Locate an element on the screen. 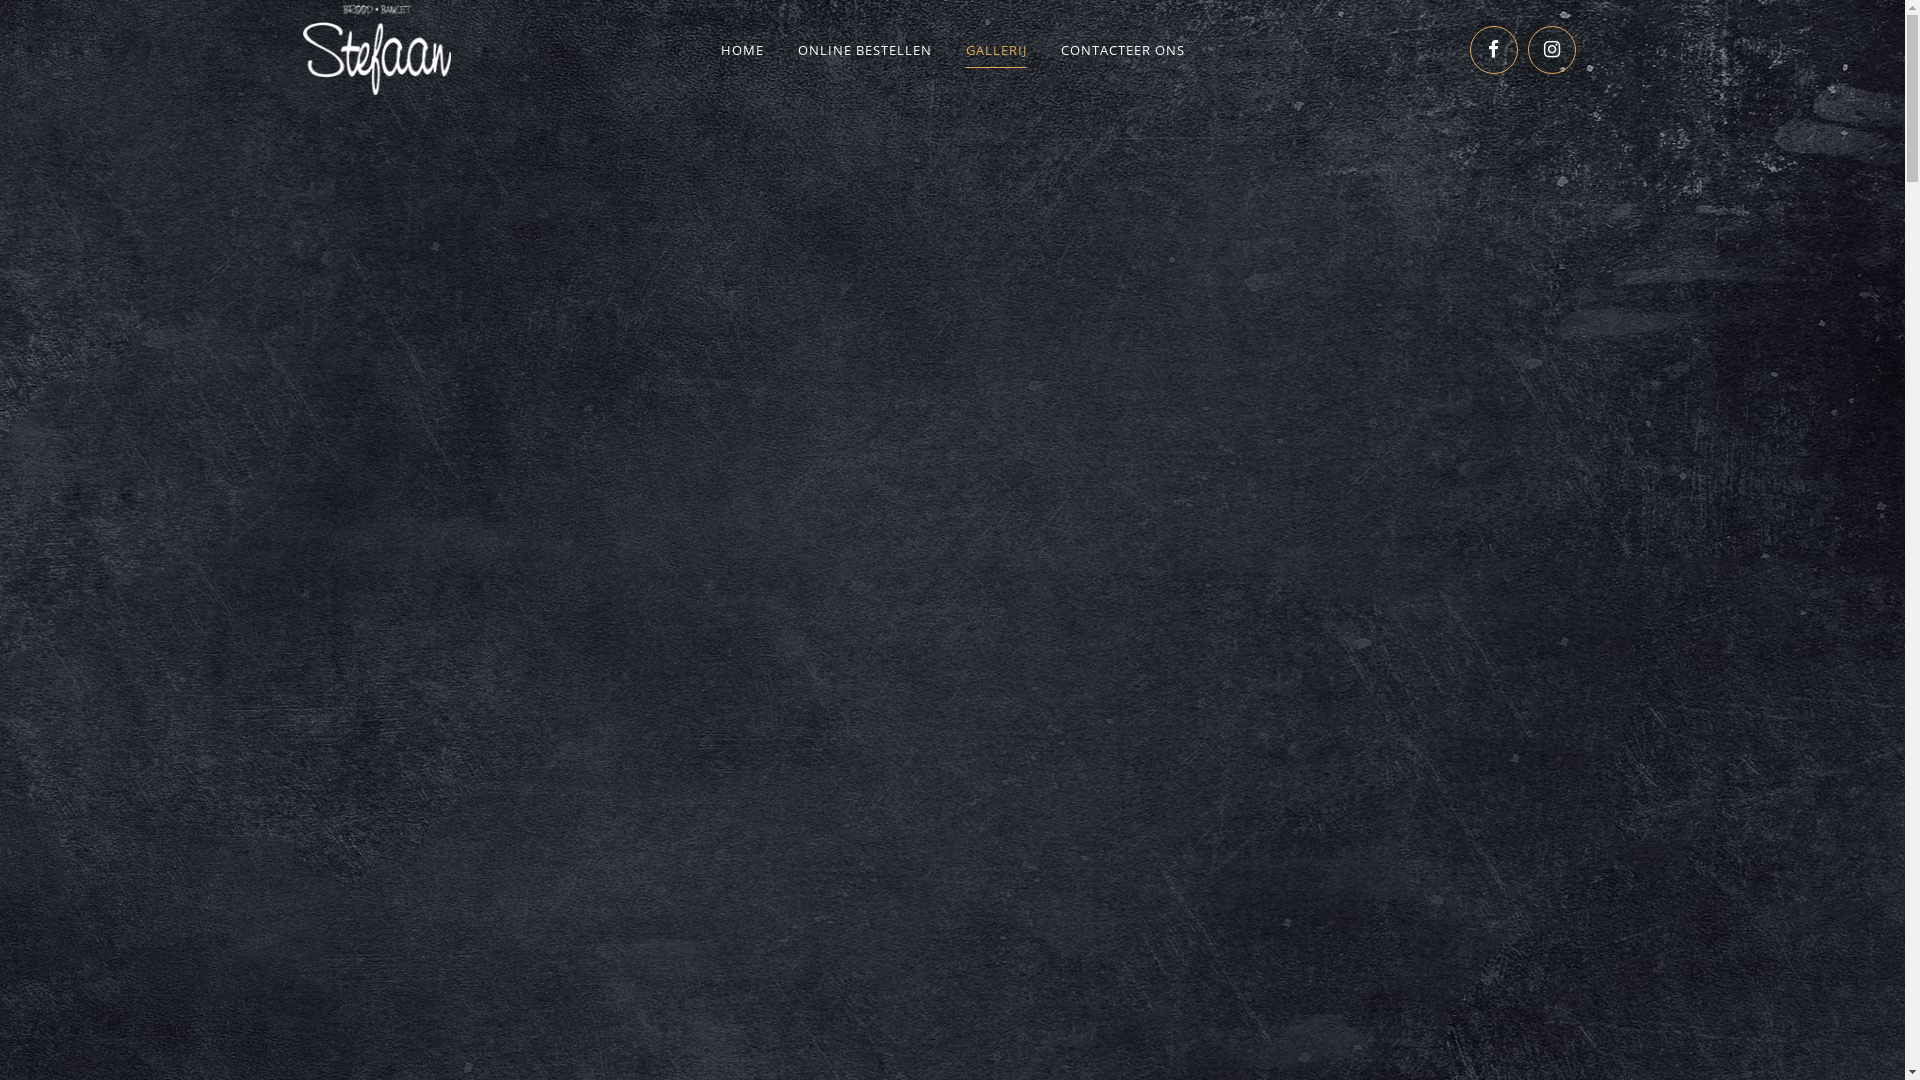 The image size is (1920, 1080). ONLINE BESTELLEN is located at coordinates (864, 50).